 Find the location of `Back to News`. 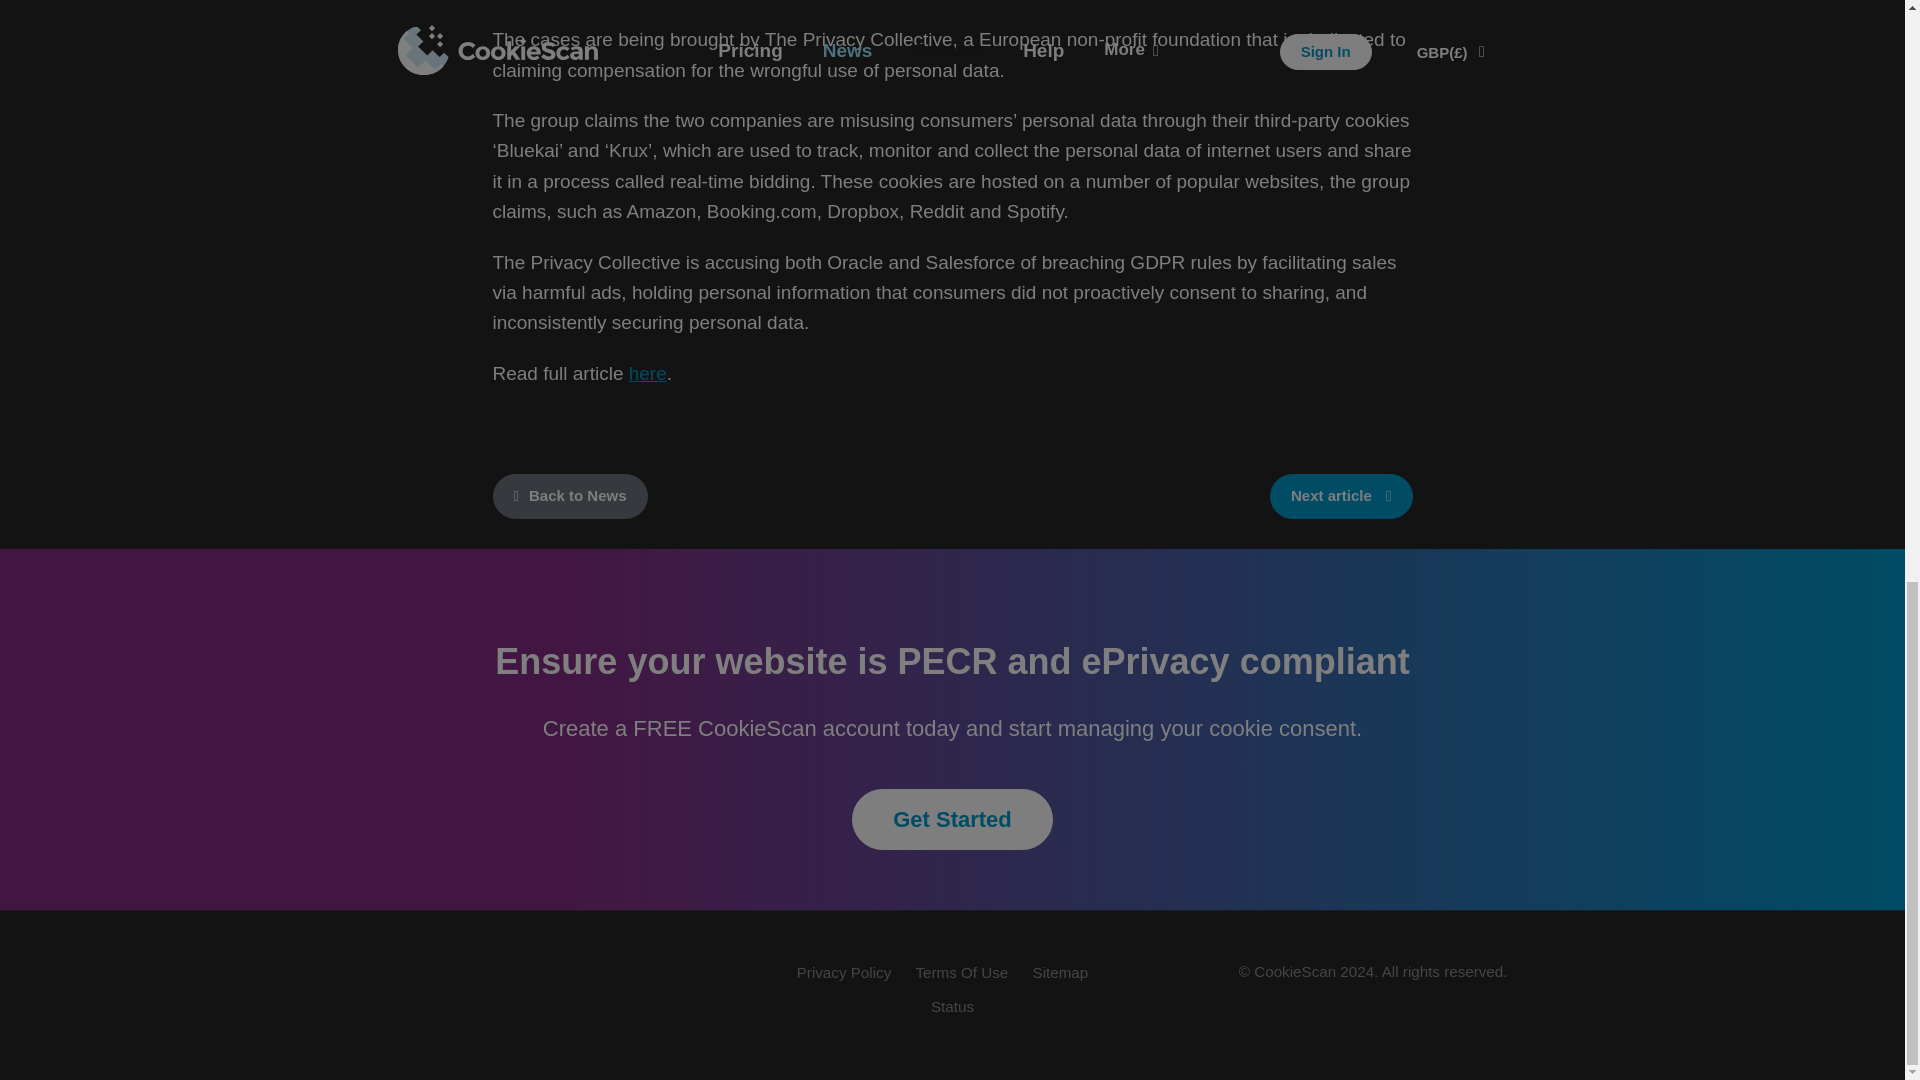

Back to News is located at coordinates (569, 496).